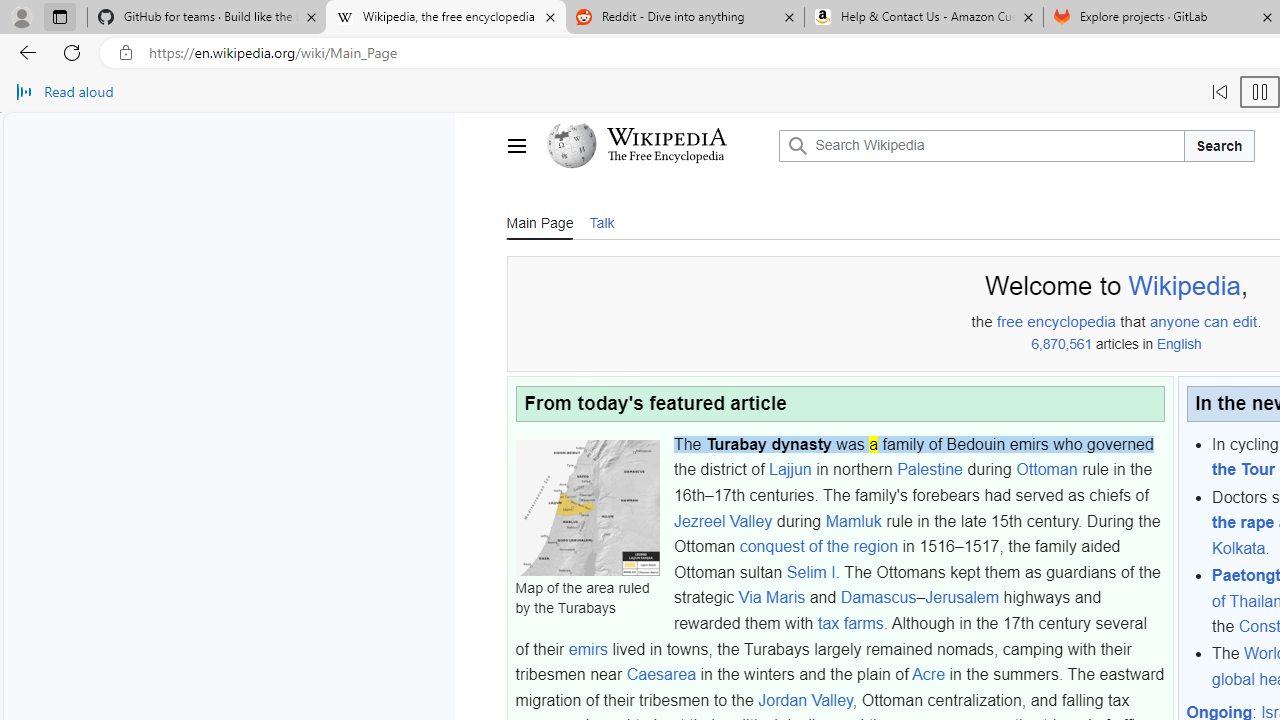  What do you see at coordinates (818, 546) in the screenshot?
I see `conquest of the region` at bounding box center [818, 546].